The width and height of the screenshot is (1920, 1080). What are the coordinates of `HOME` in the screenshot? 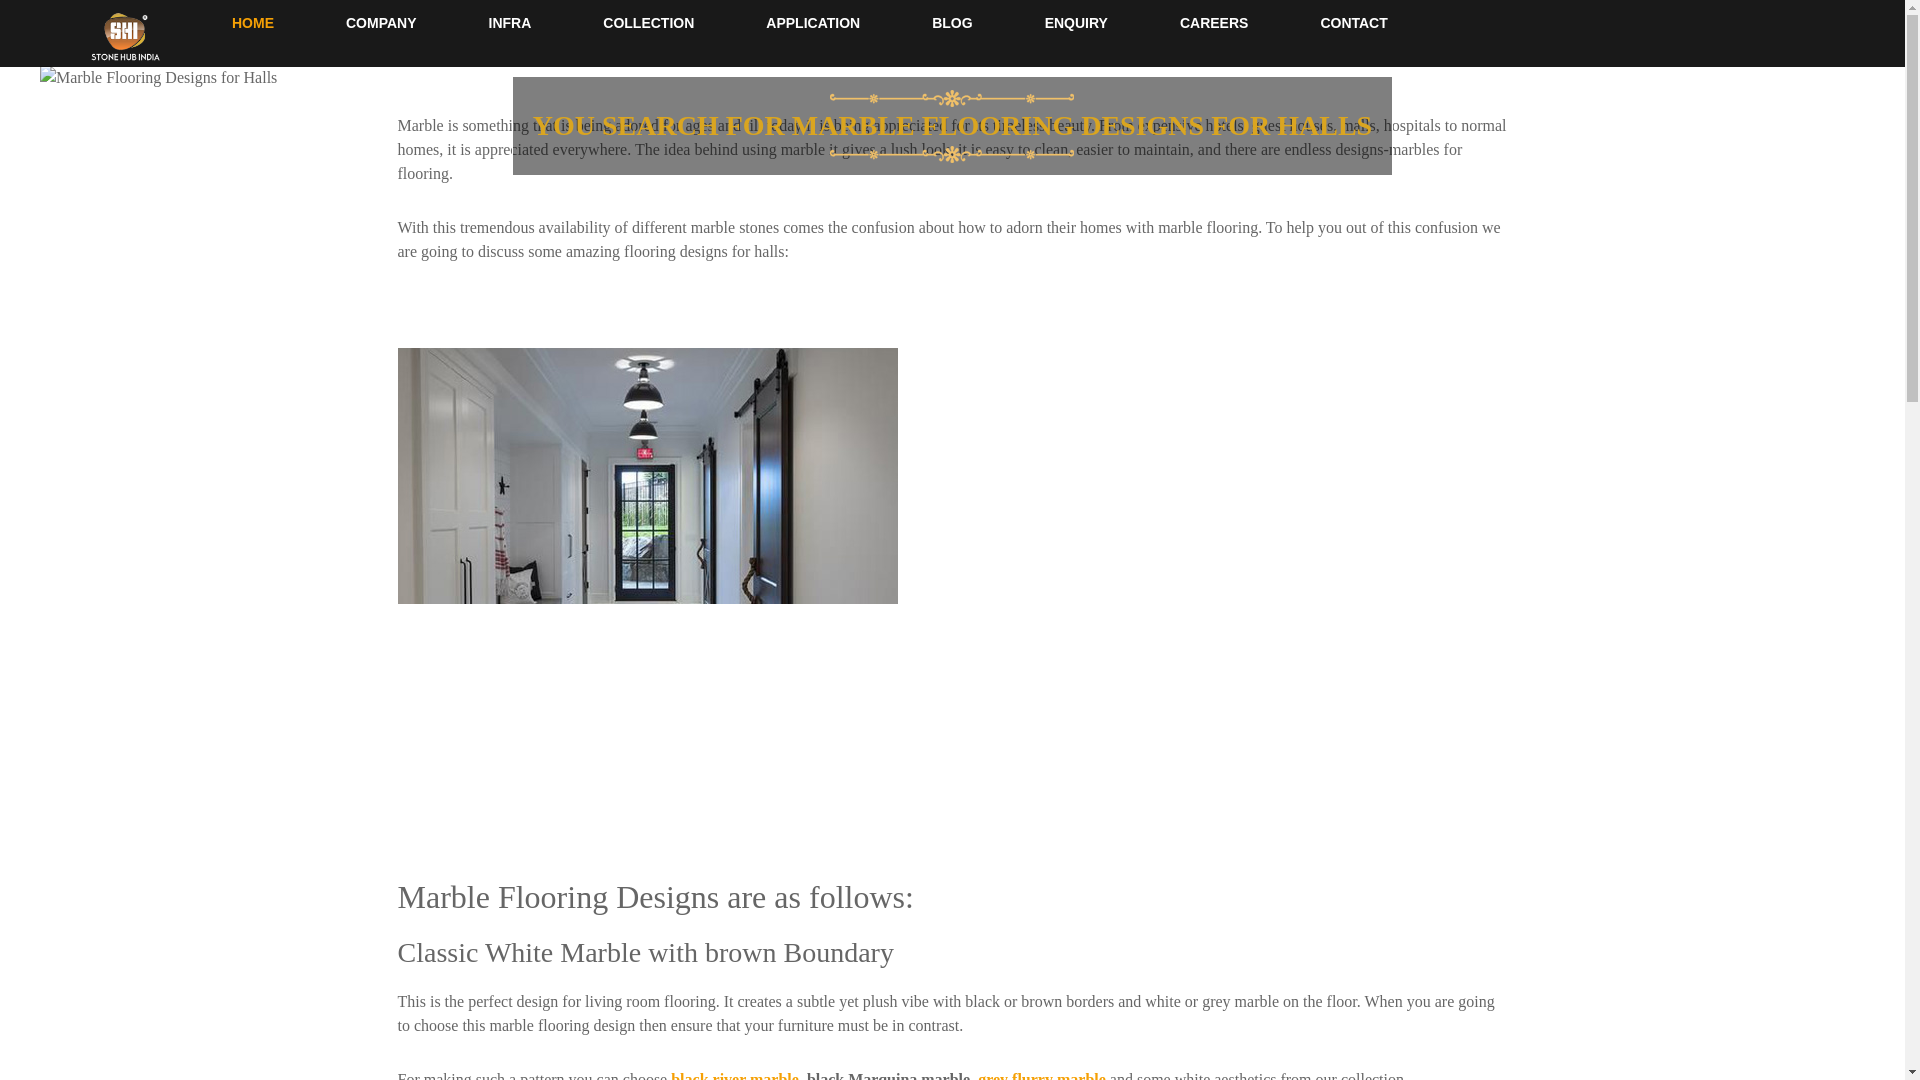 It's located at (252, 24).